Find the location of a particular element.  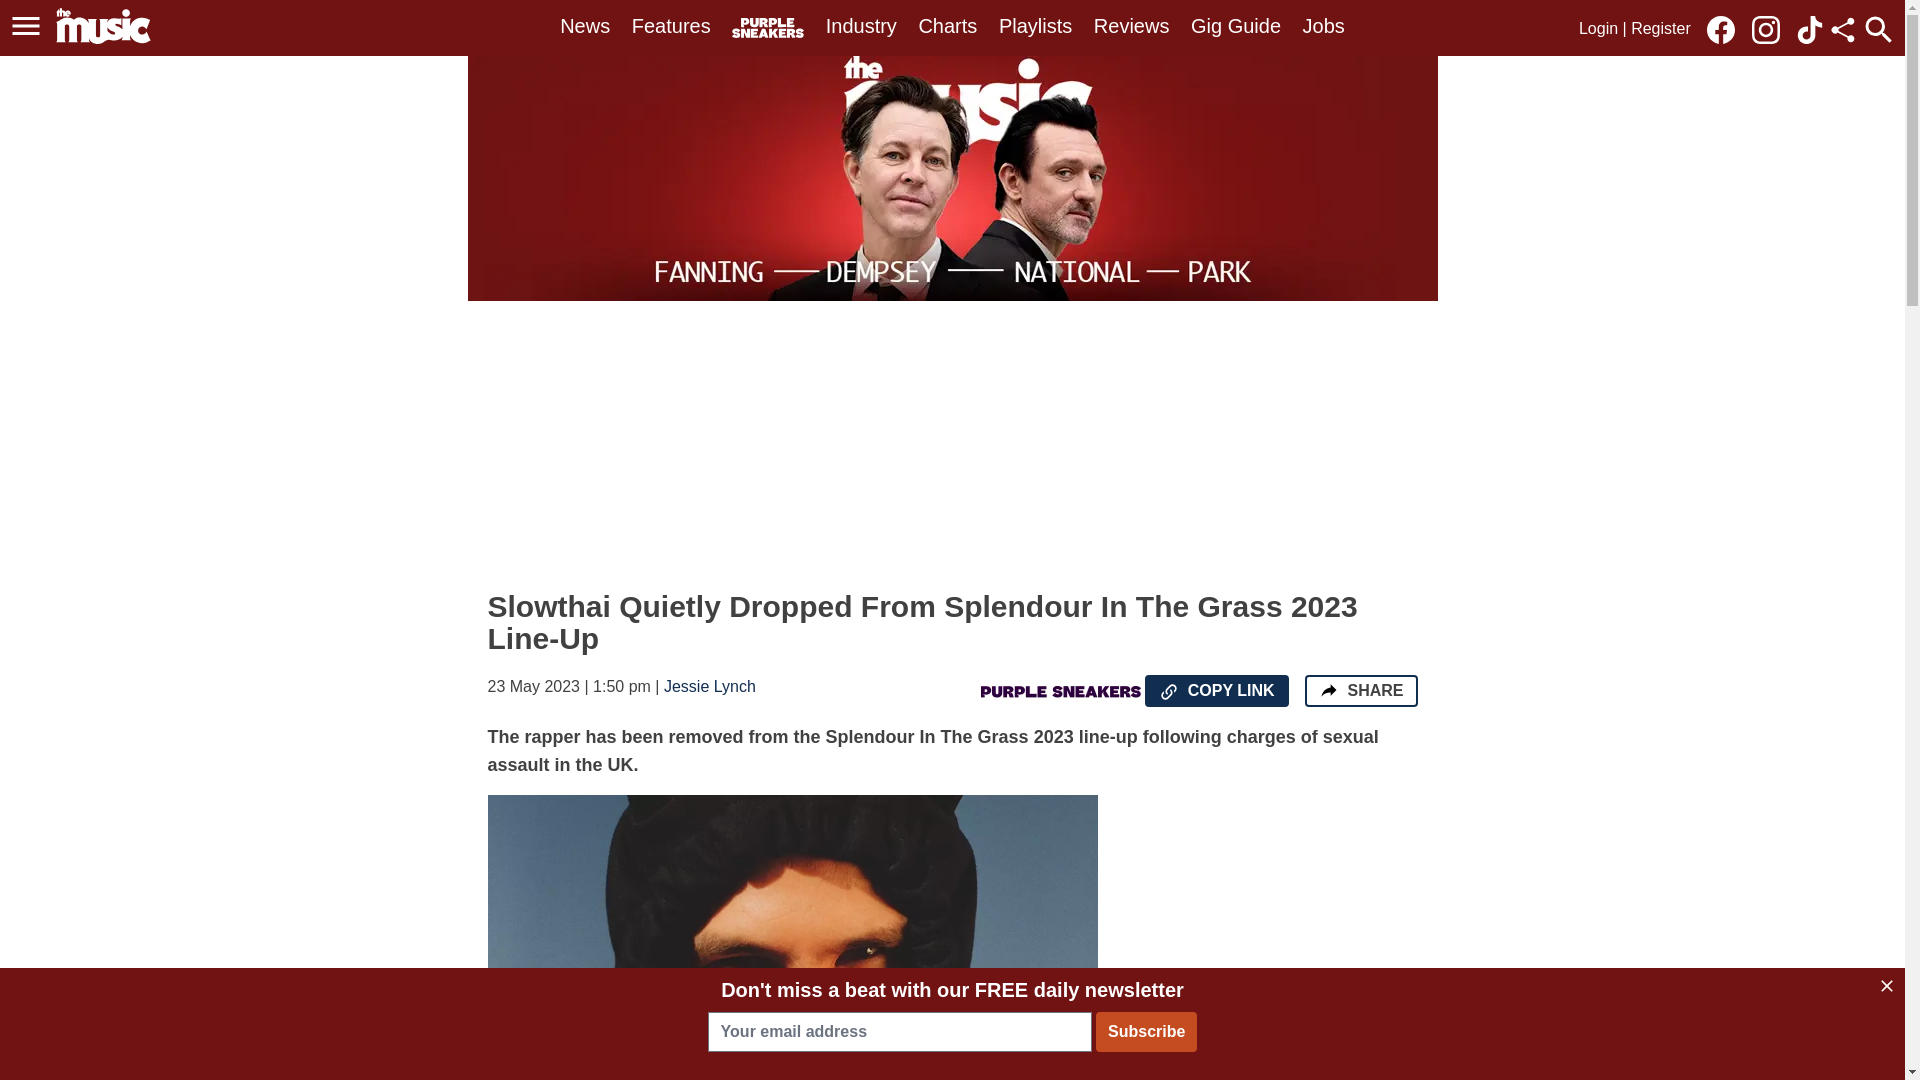

Link to our Instagram is located at coordinates (1771, 28).